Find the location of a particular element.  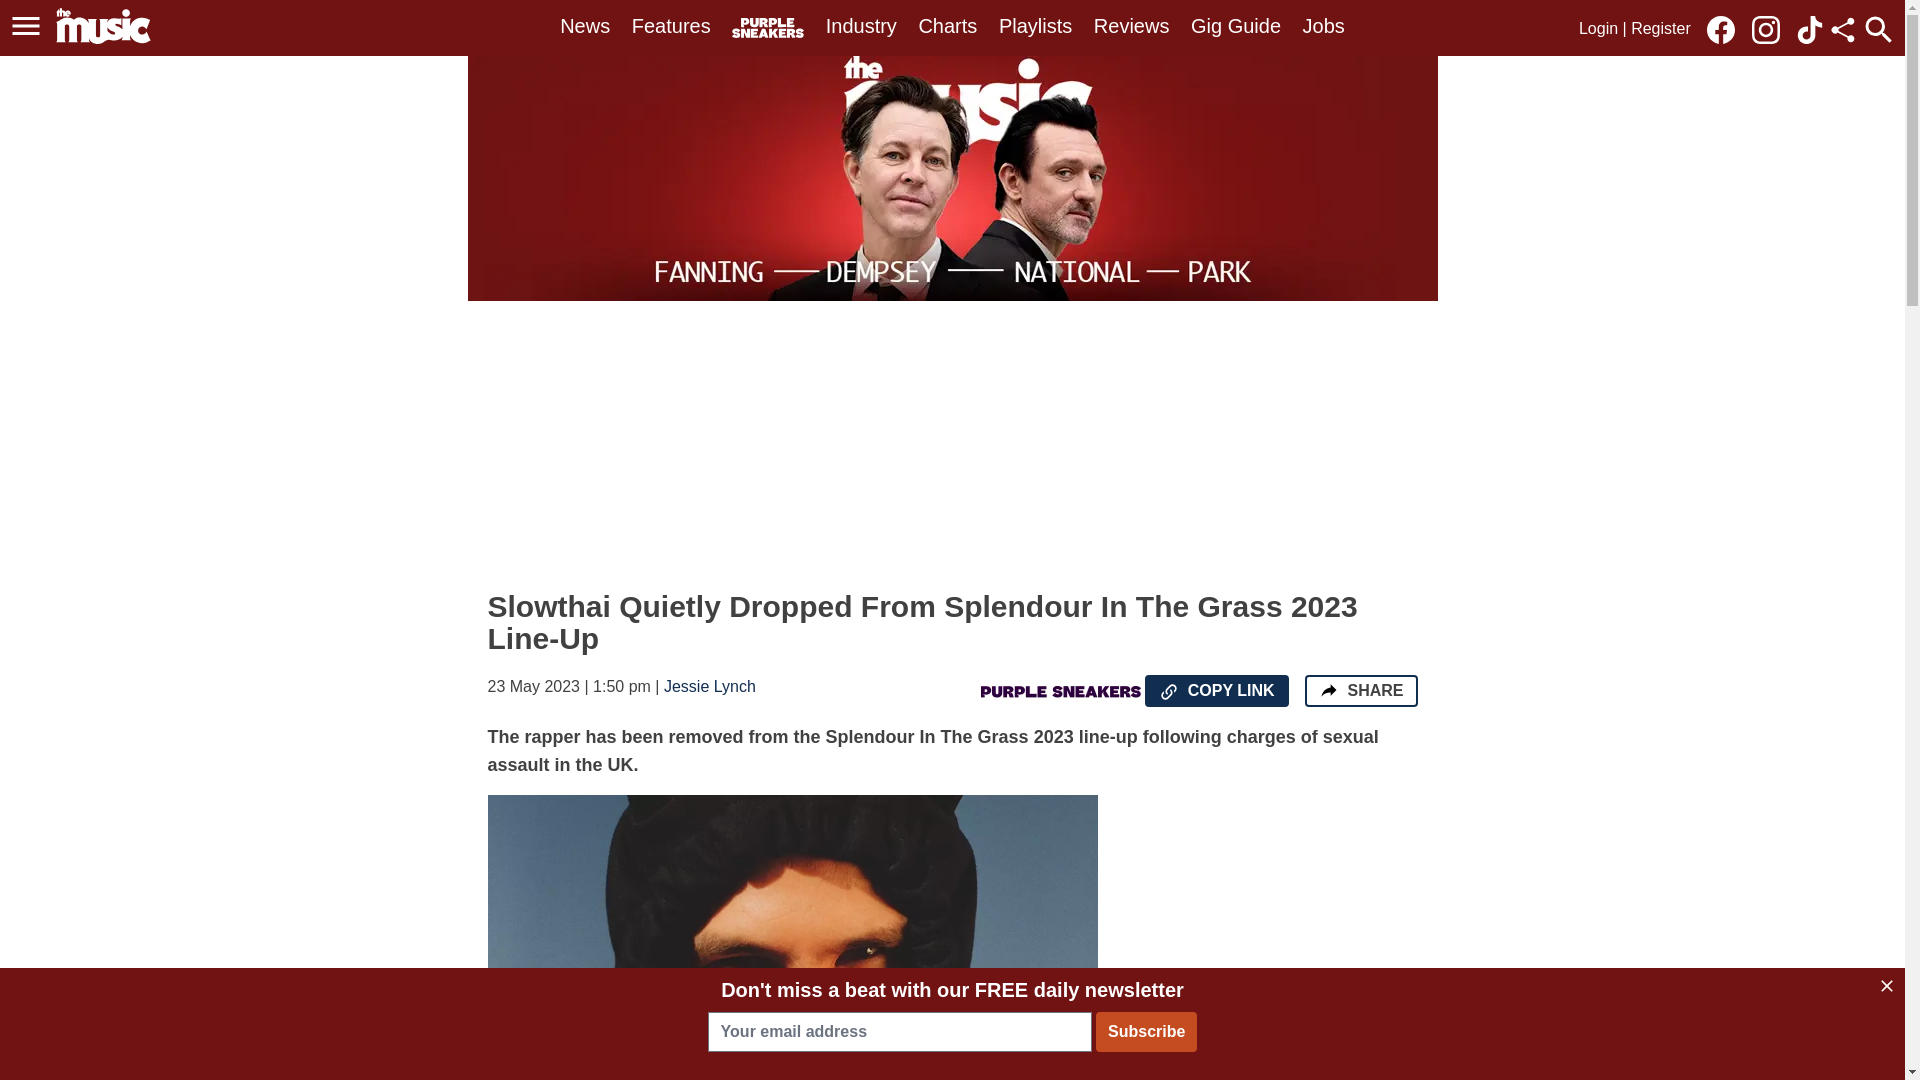

Link to our Instagram is located at coordinates (1771, 28).